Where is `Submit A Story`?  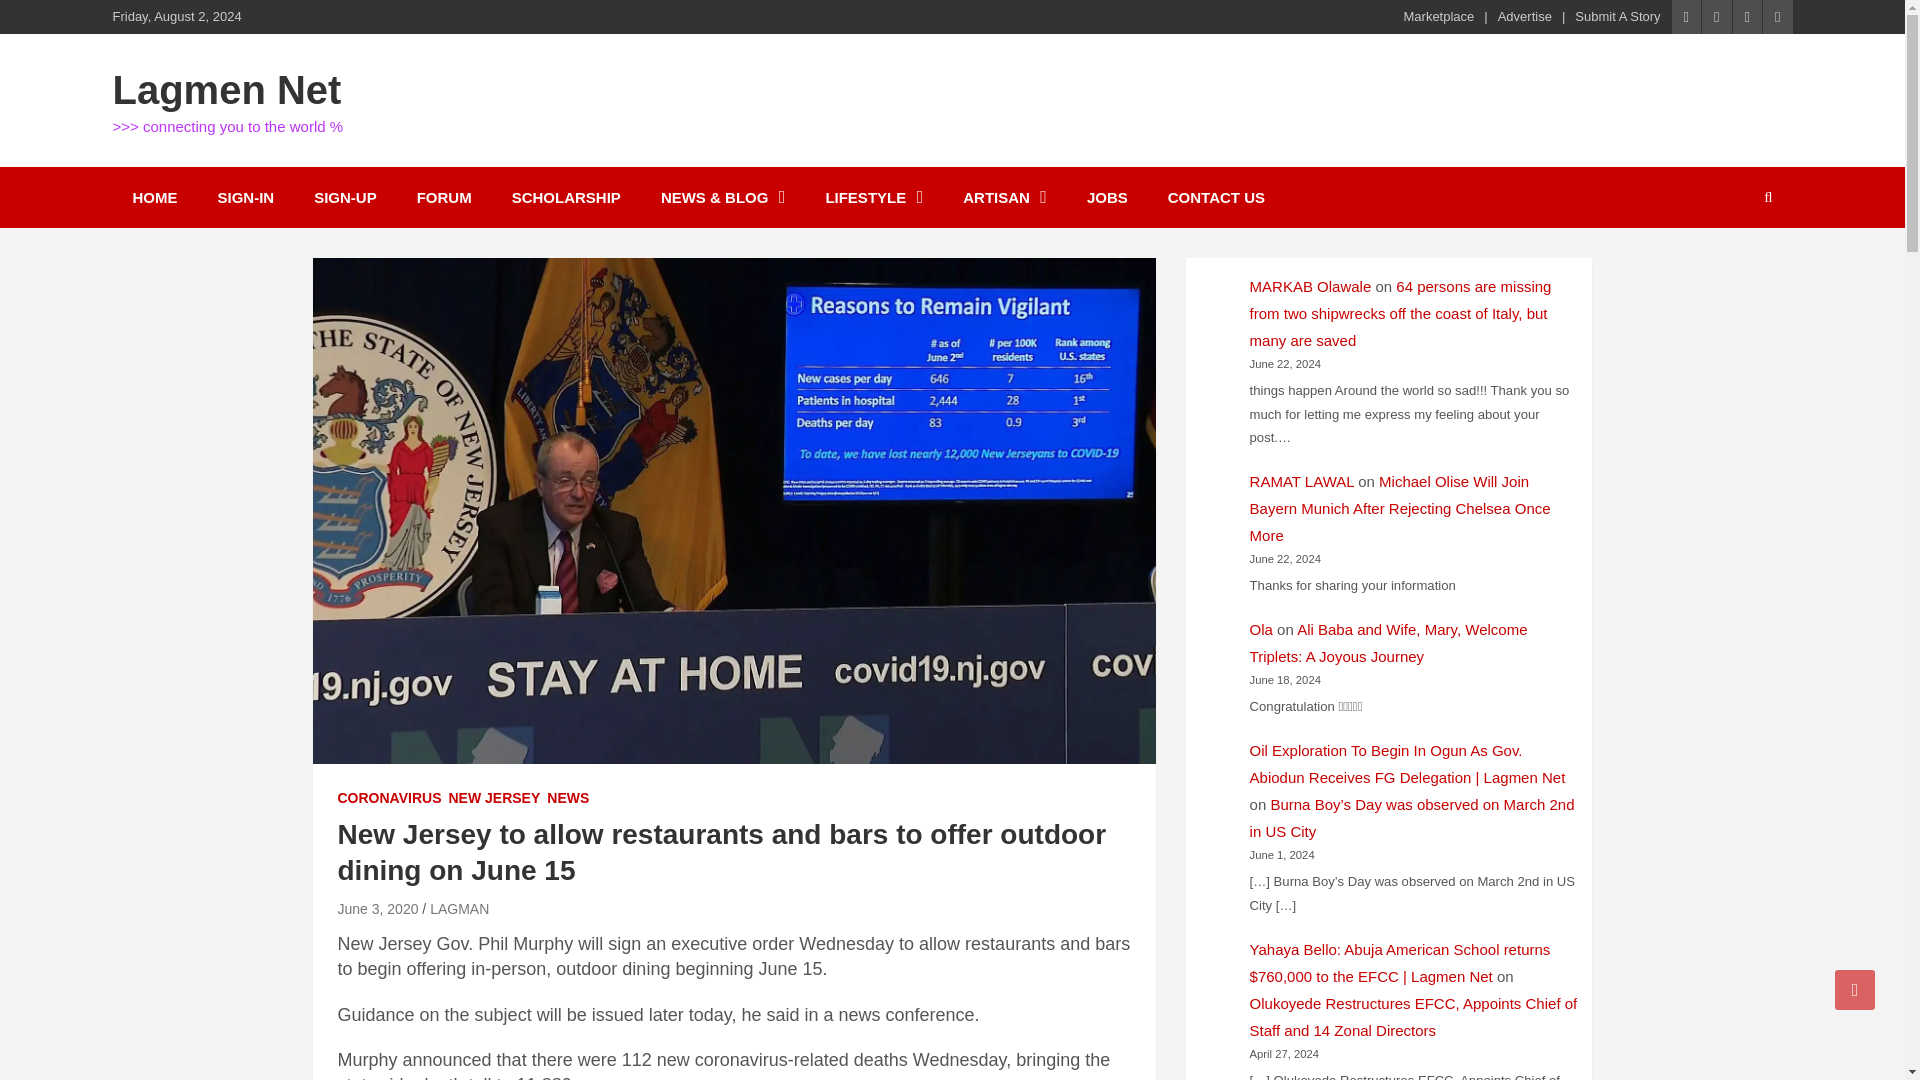 Submit A Story is located at coordinates (1617, 16).